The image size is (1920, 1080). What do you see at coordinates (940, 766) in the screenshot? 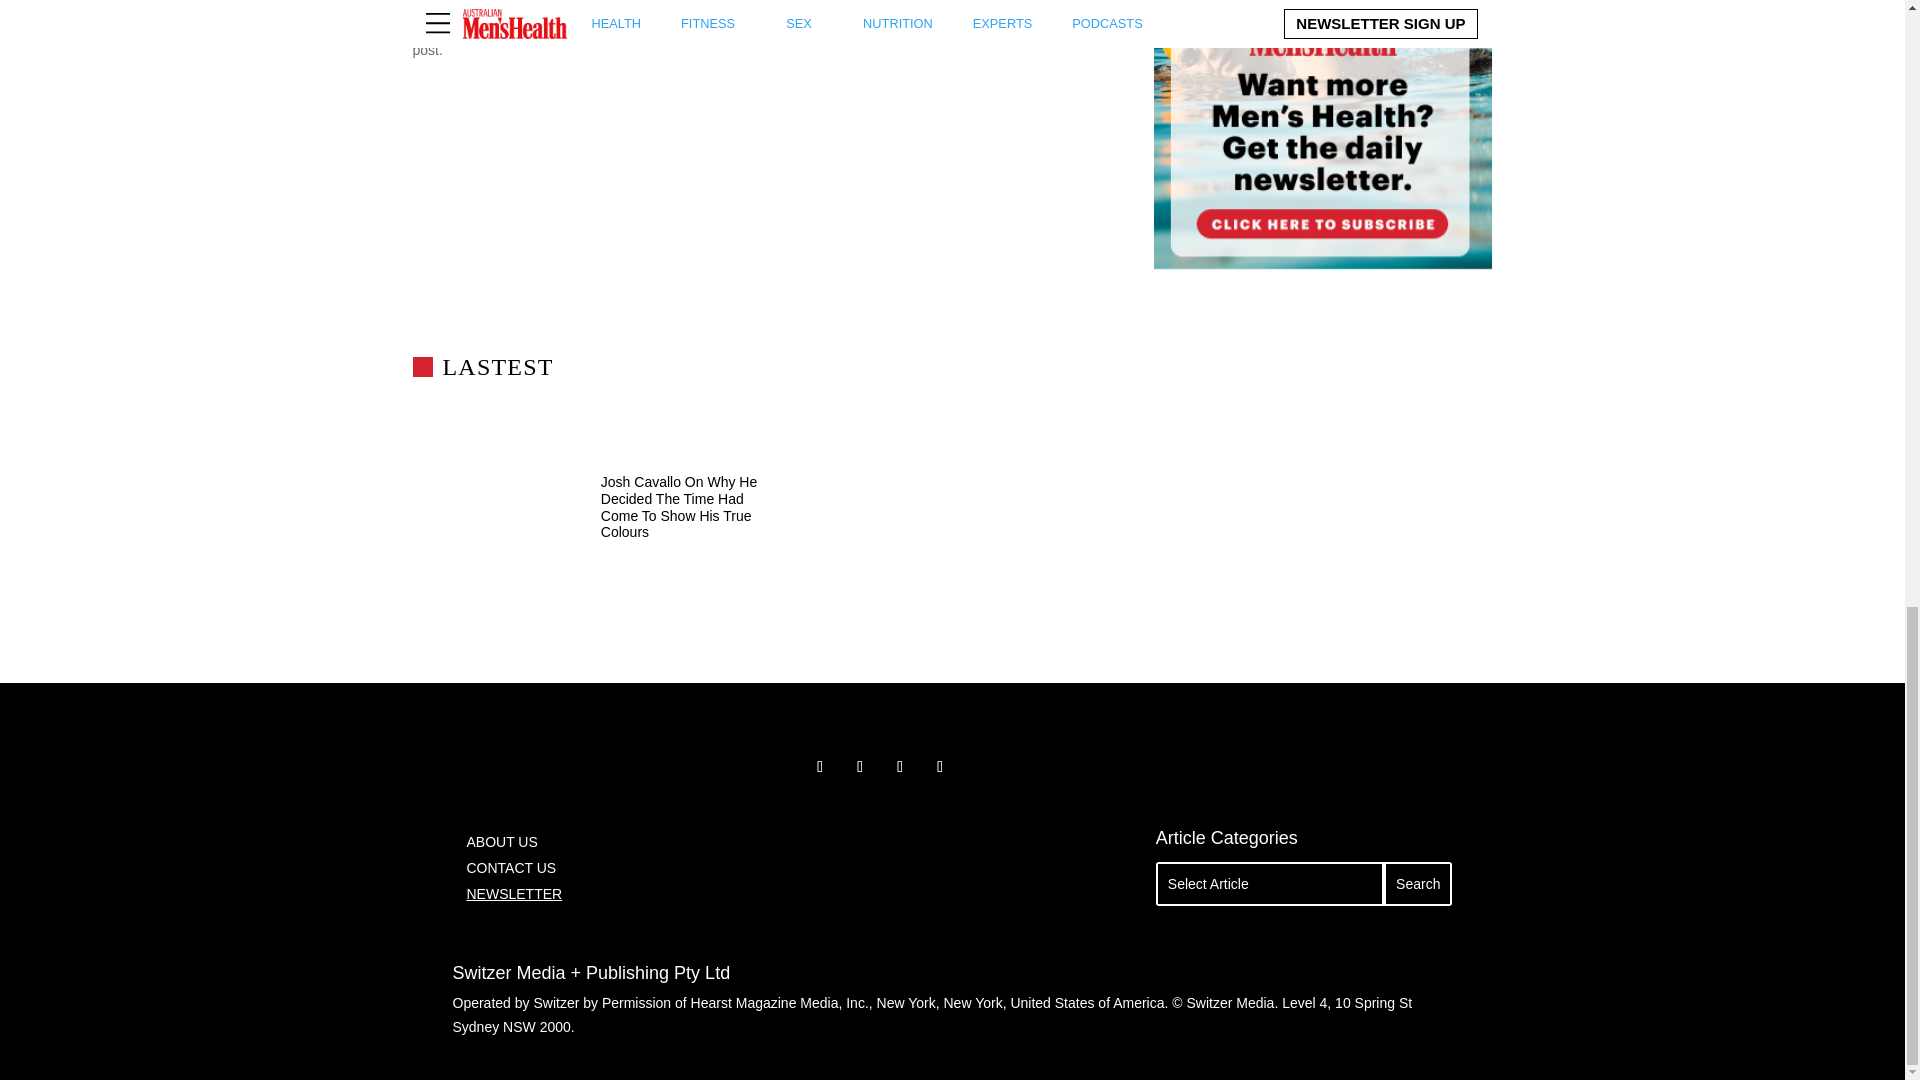
I see `Follow on LinkedIn` at bounding box center [940, 766].